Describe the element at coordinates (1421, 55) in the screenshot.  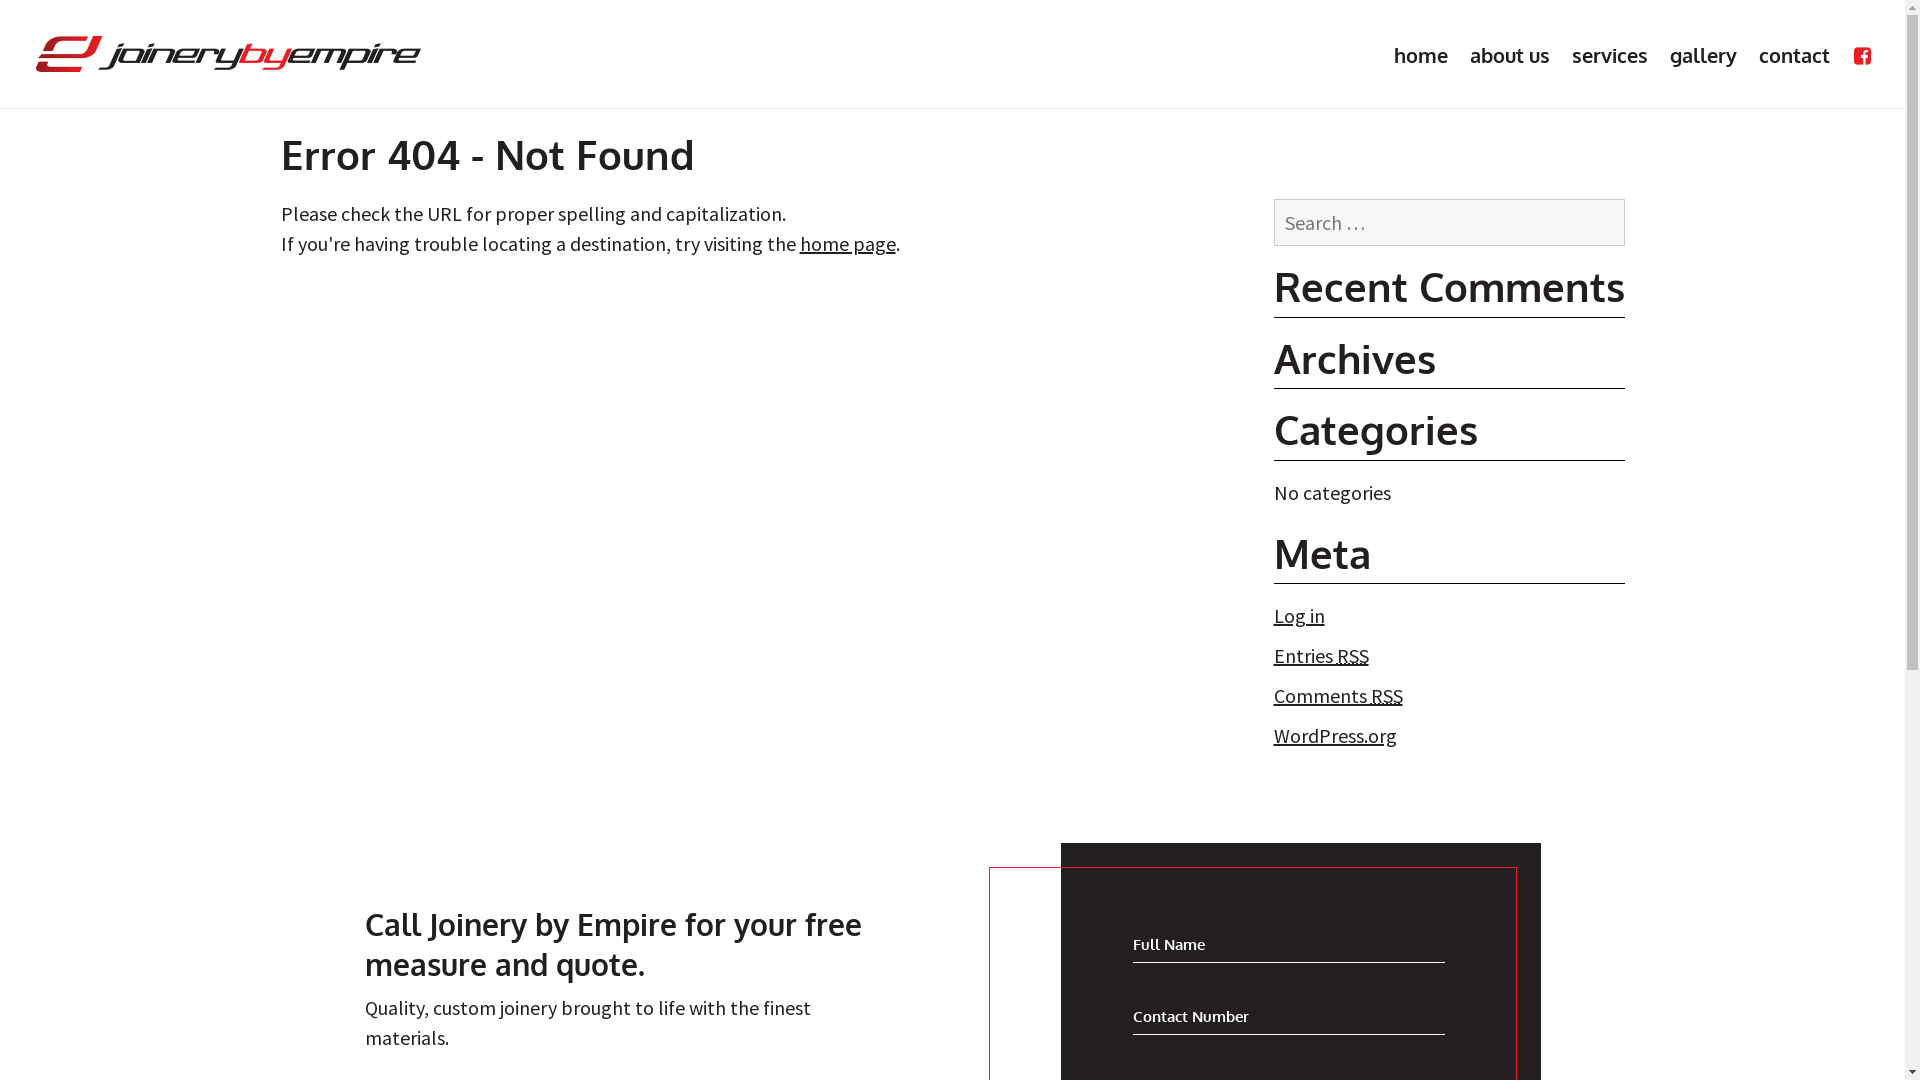
I see `home` at that location.